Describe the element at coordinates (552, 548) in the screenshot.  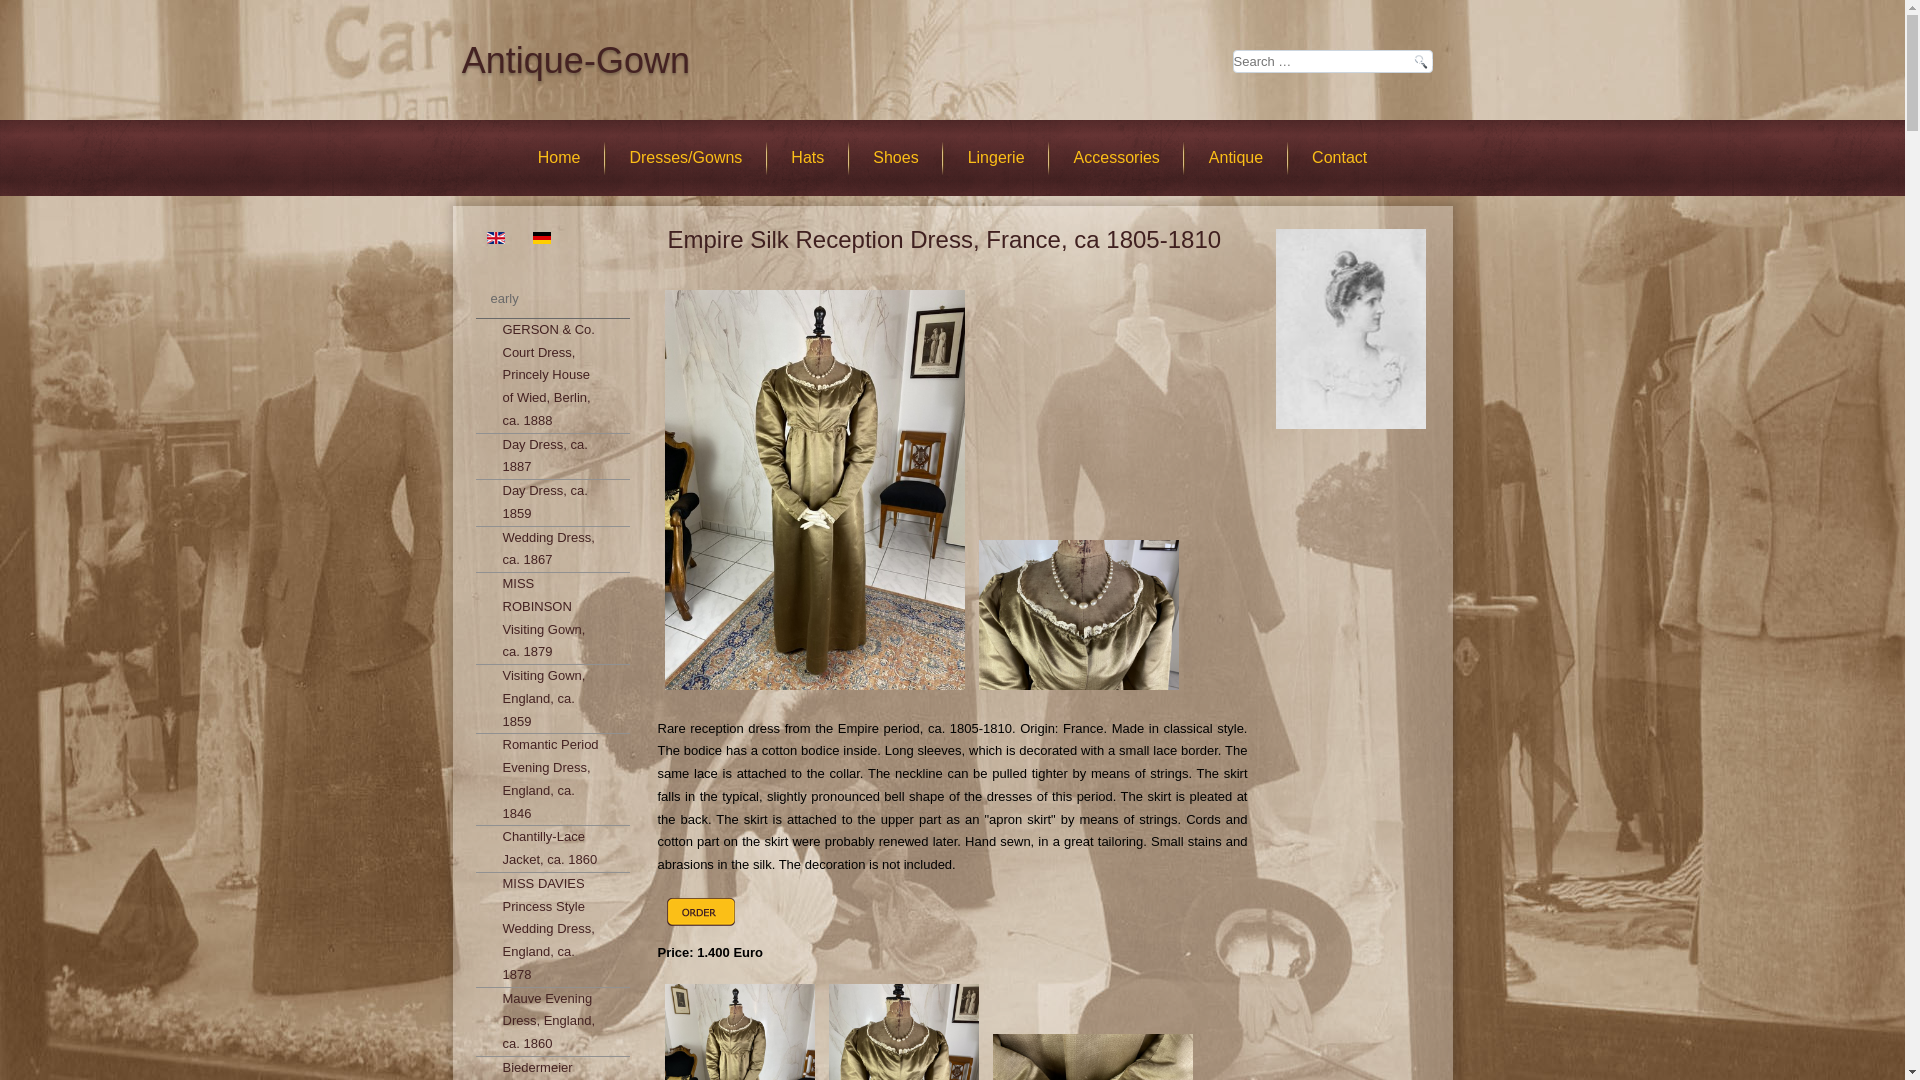
I see `Wedding Dress, ca. 1867` at that location.